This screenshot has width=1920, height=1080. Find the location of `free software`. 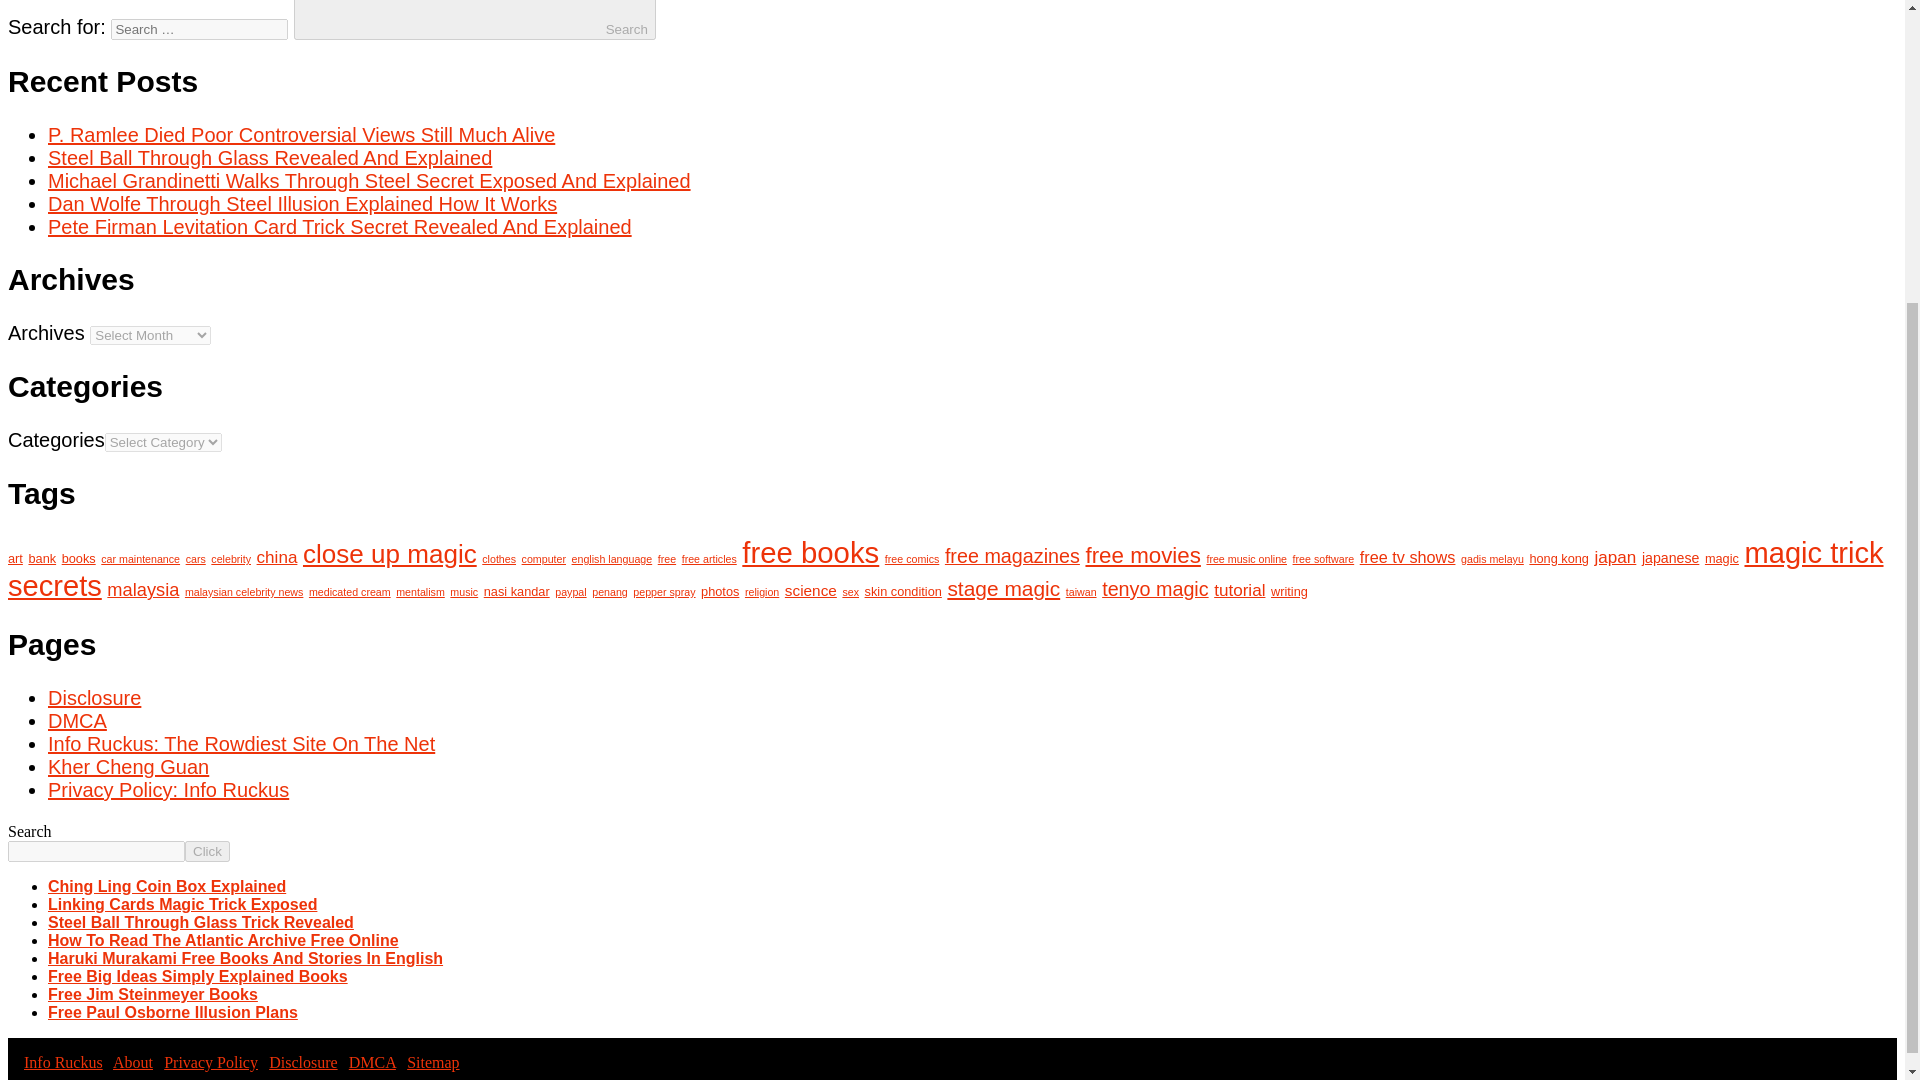

free software is located at coordinates (1324, 558).